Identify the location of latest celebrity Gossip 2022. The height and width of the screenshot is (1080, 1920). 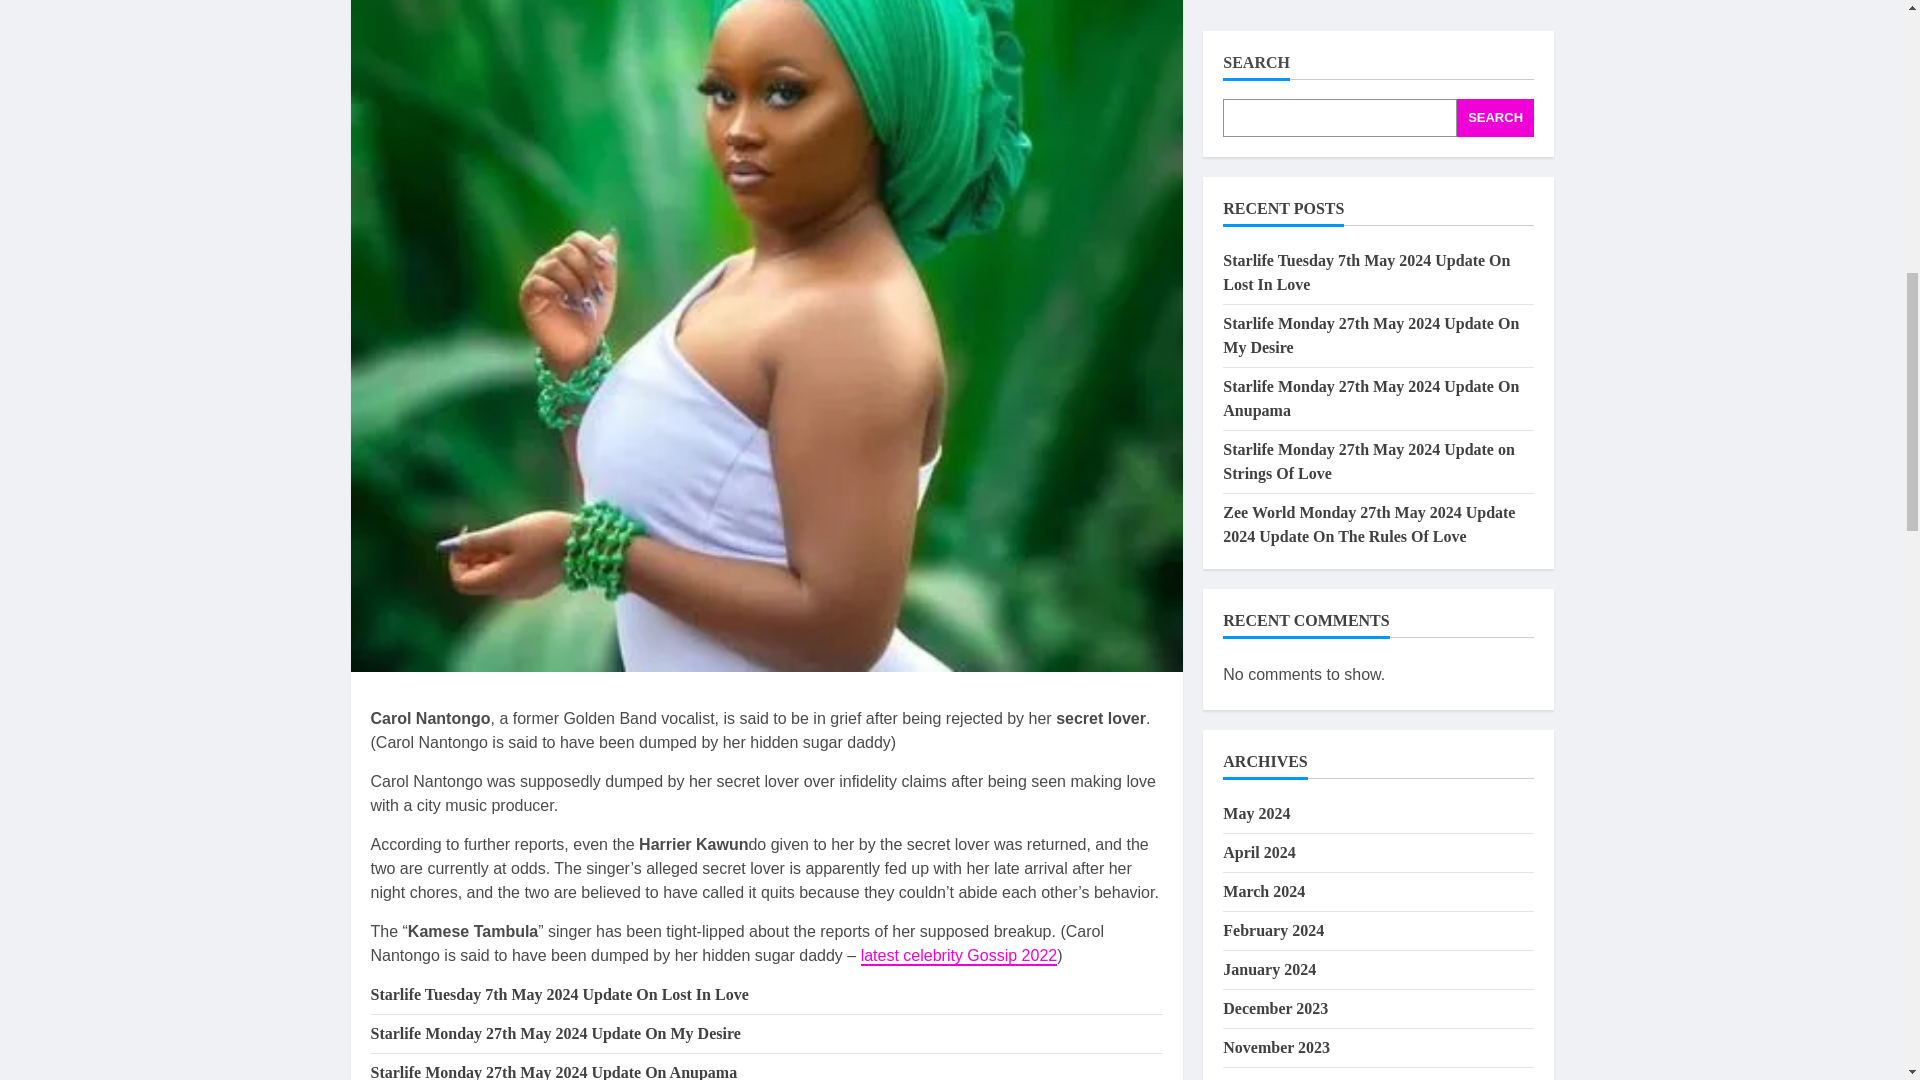
(958, 956).